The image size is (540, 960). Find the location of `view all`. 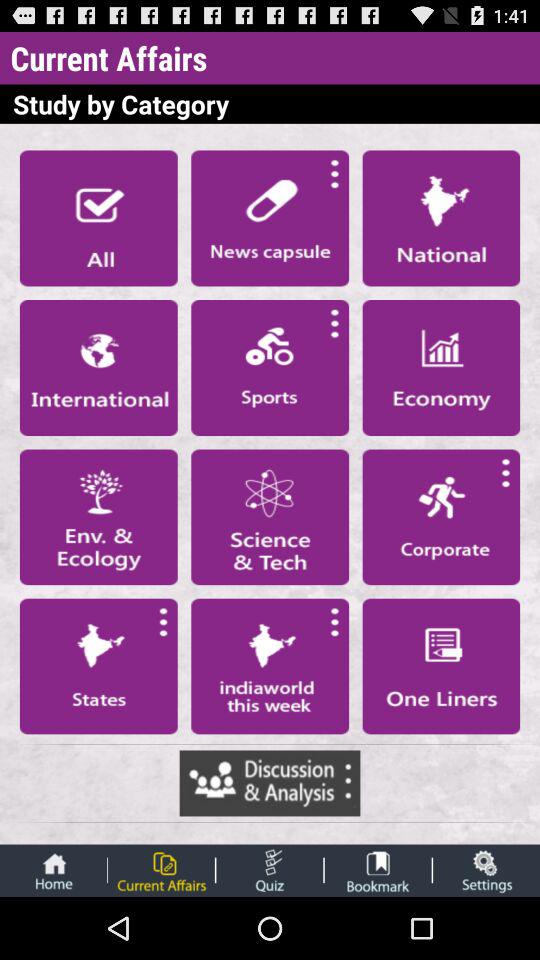

view all is located at coordinates (98, 218).